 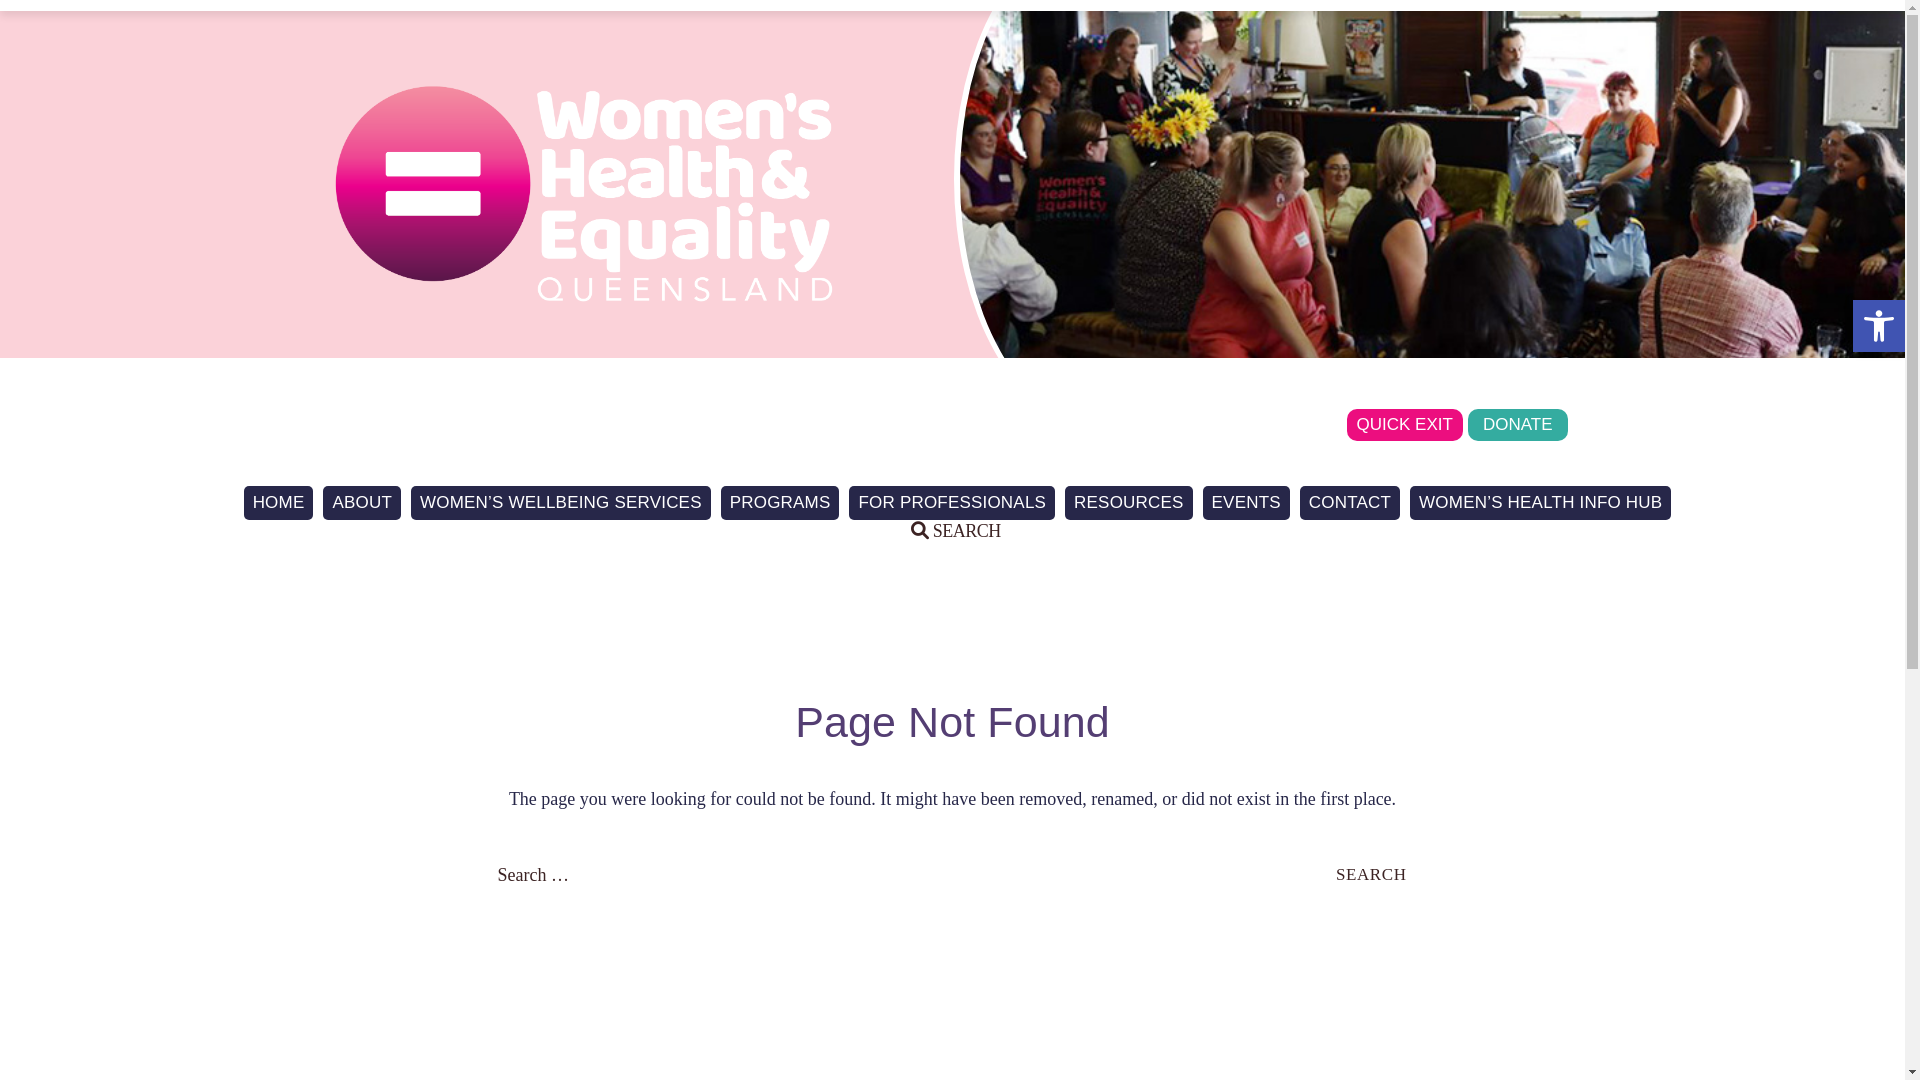 What do you see at coordinates (952, 503) in the screenshot?
I see `FOR PROFESSIONALS` at bounding box center [952, 503].